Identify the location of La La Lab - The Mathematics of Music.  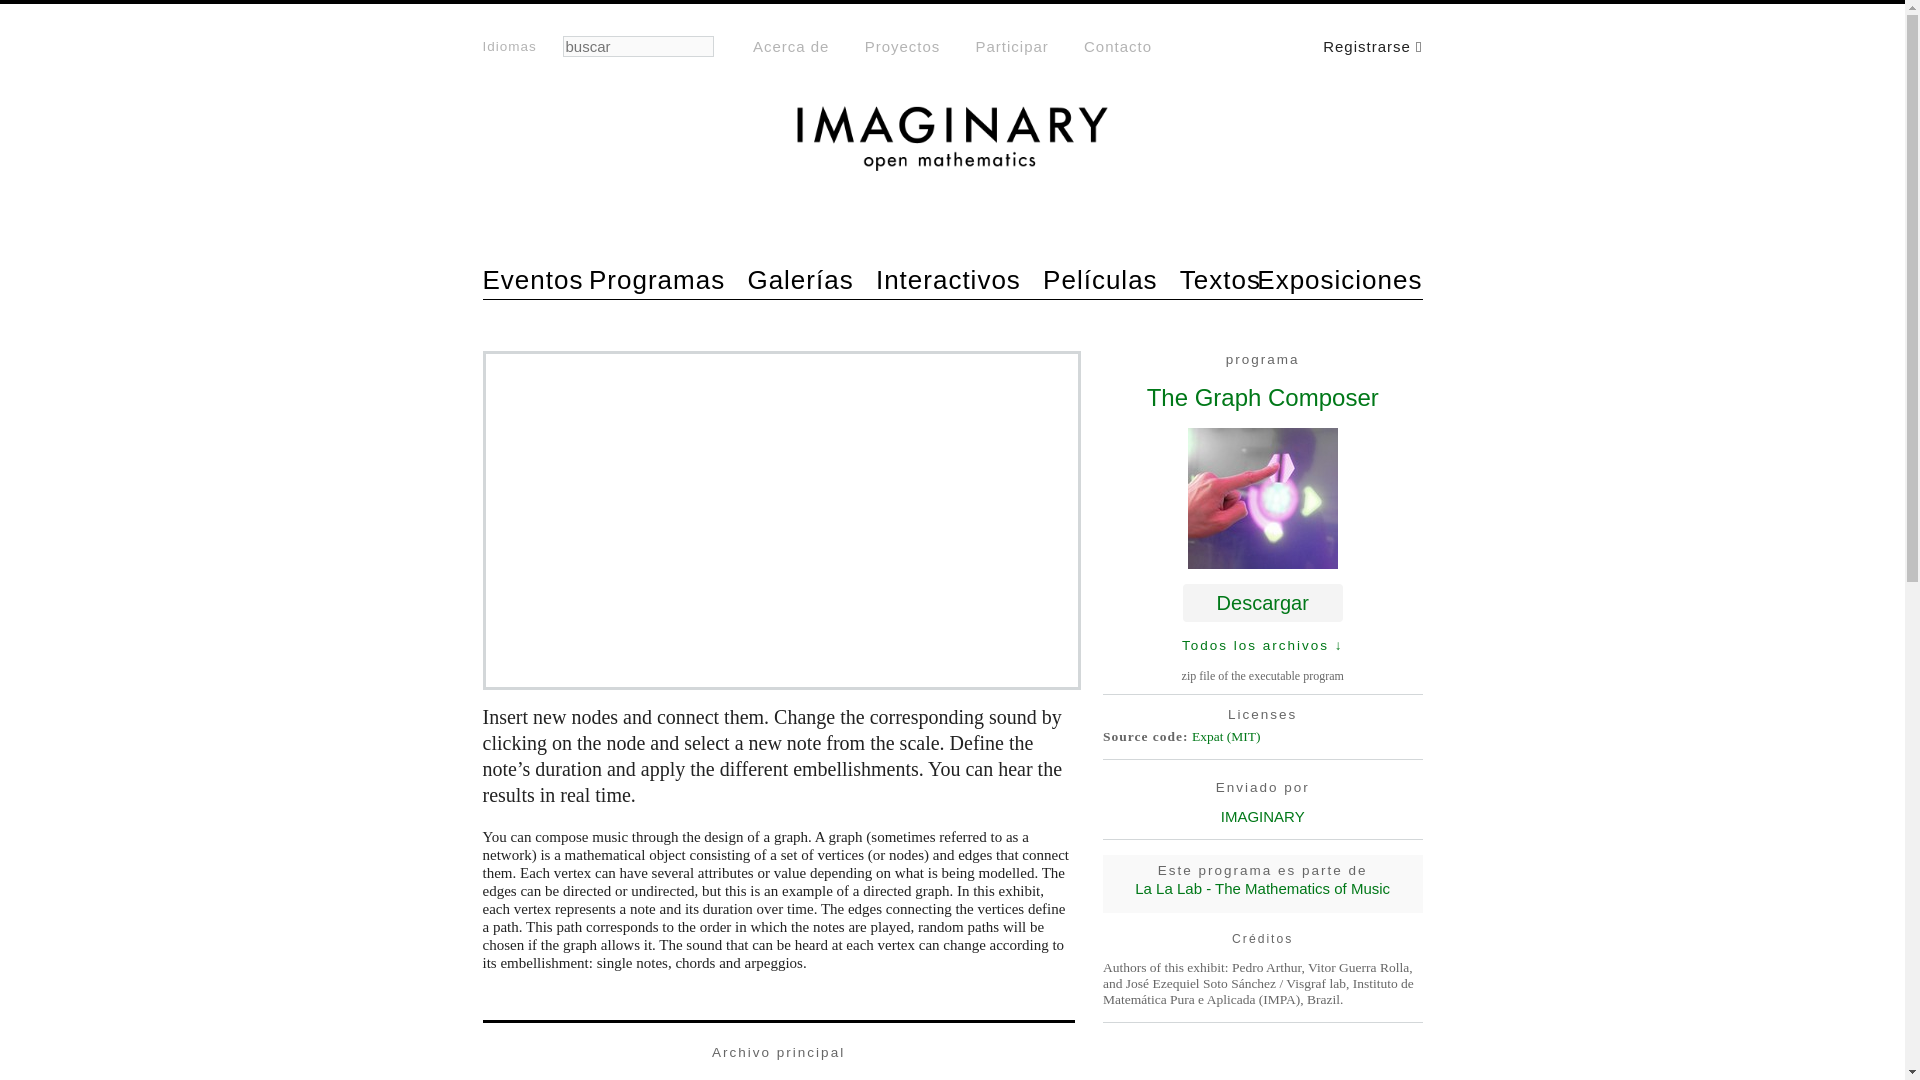
(1262, 888).